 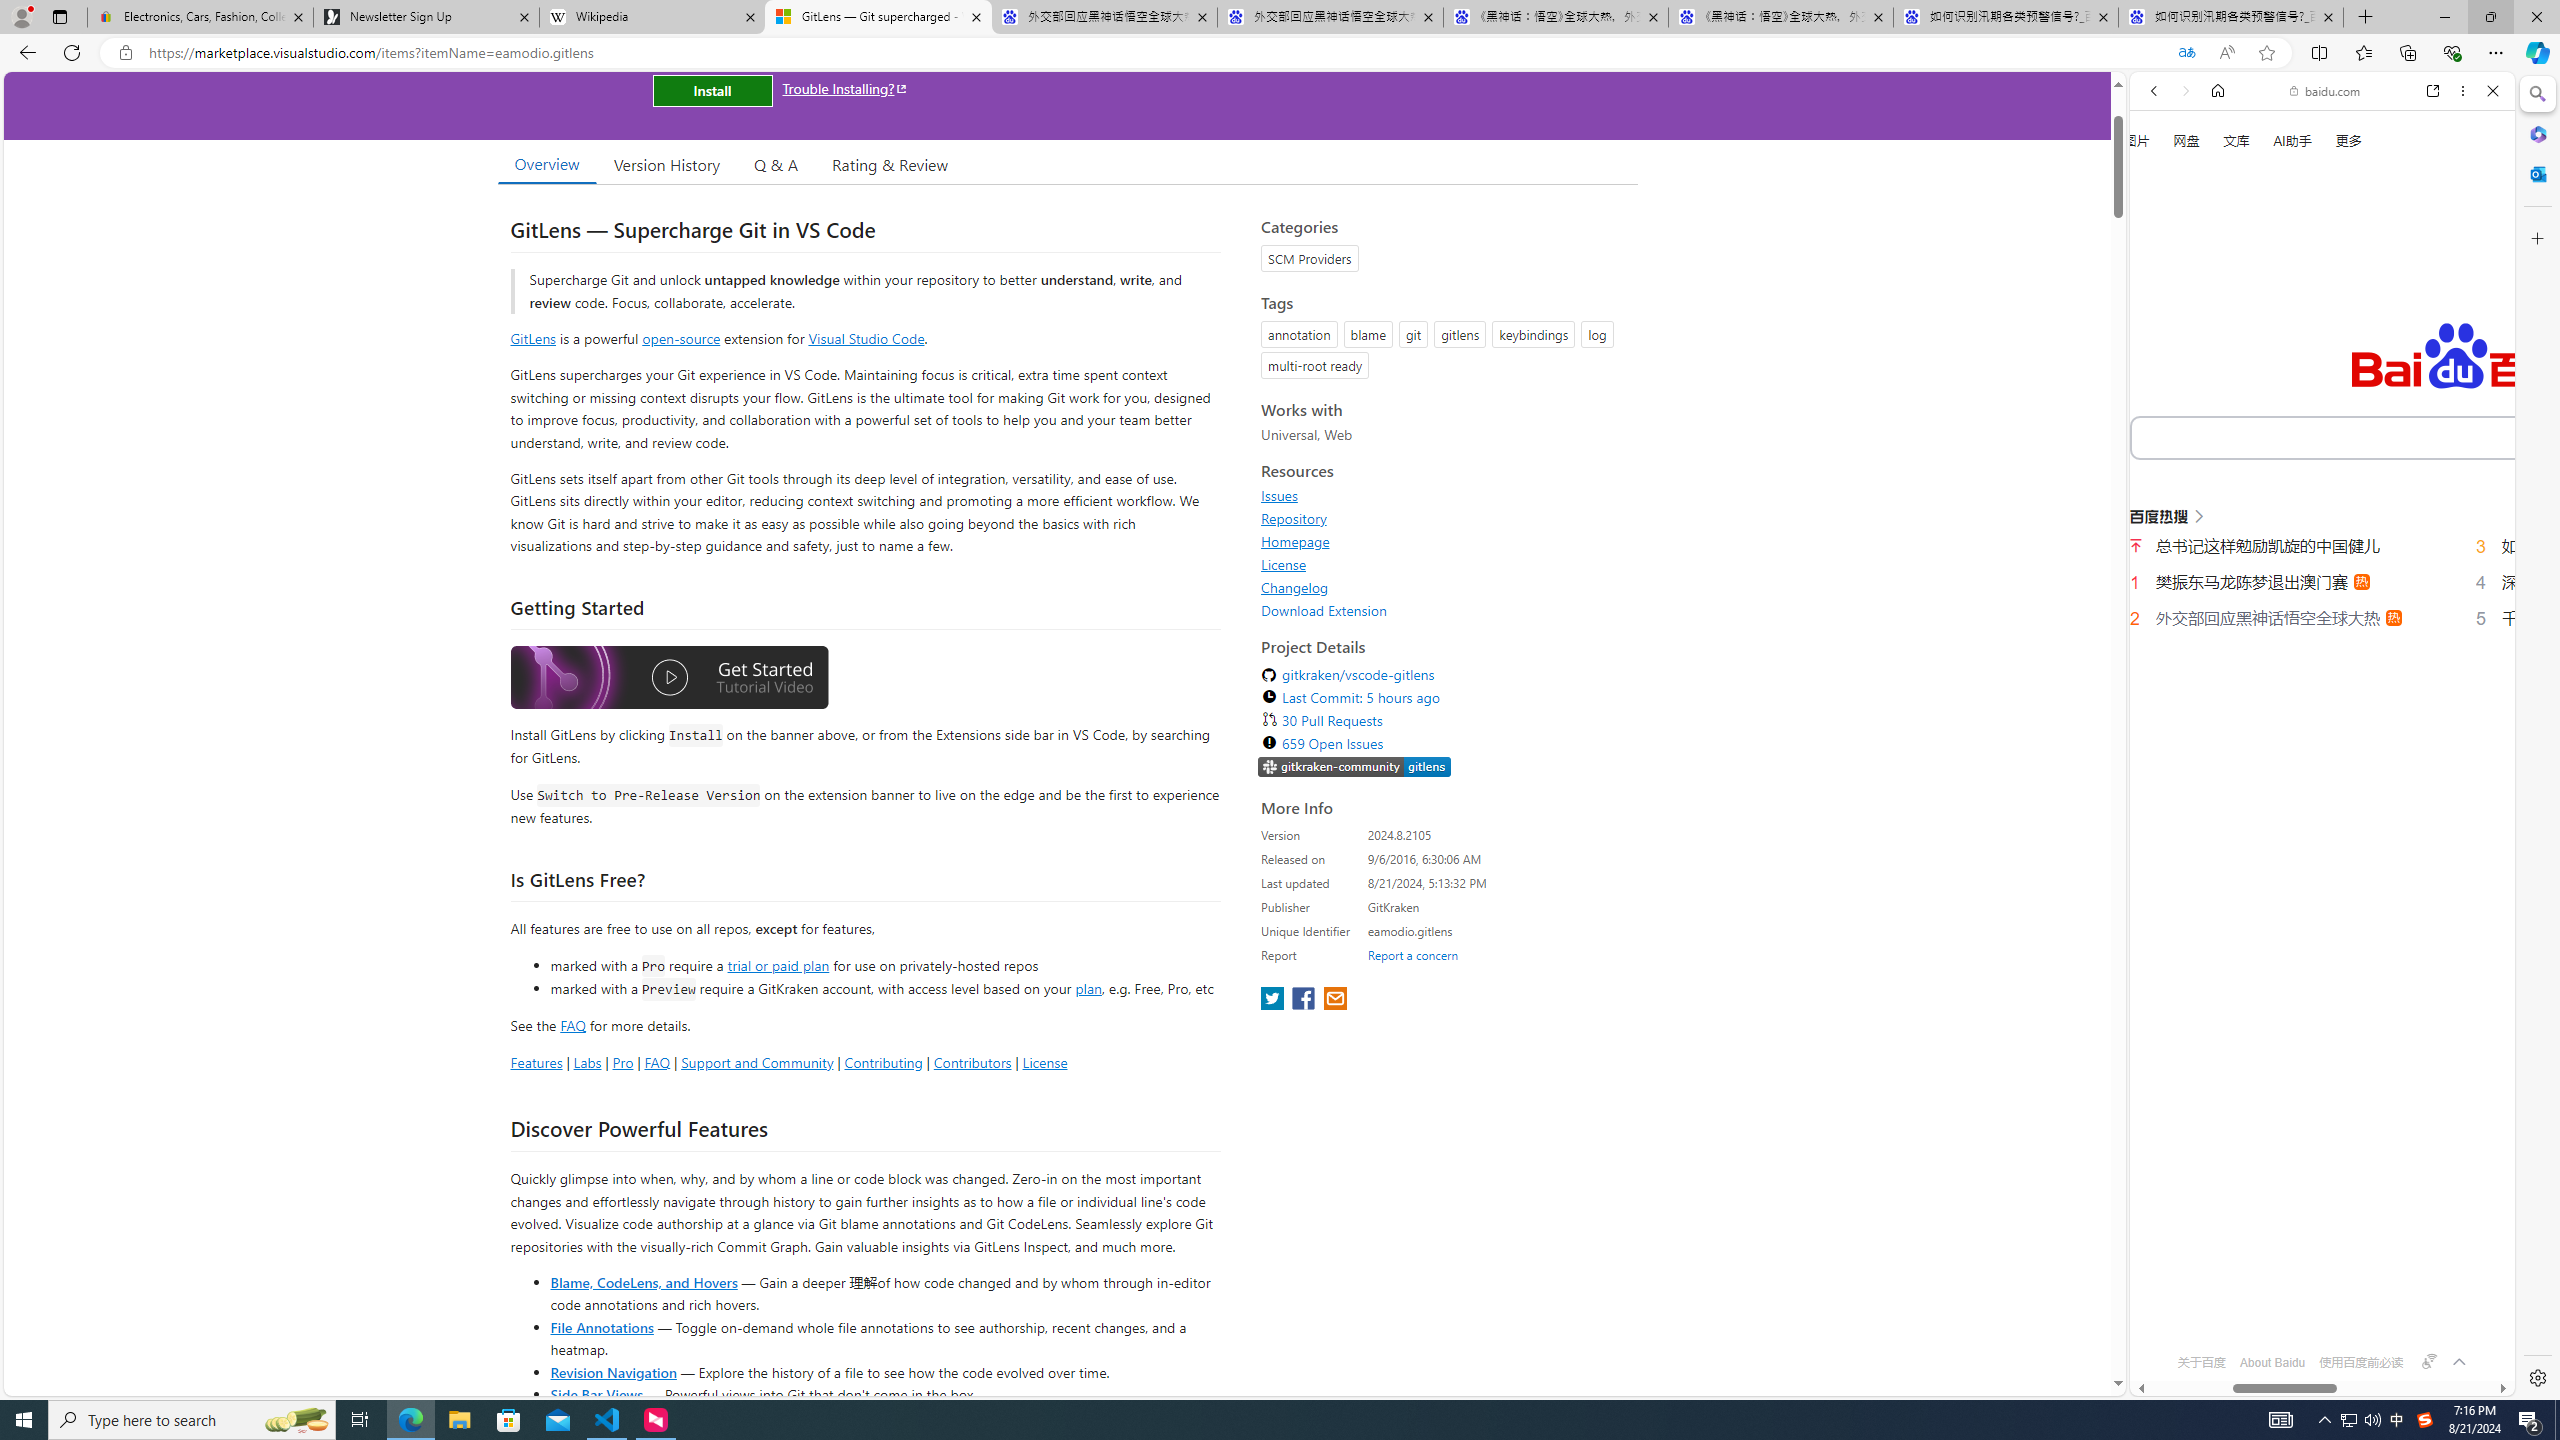 What do you see at coordinates (1354, 767) in the screenshot?
I see `https://slack.gitkraken.com//` at bounding box center [1354, 767].